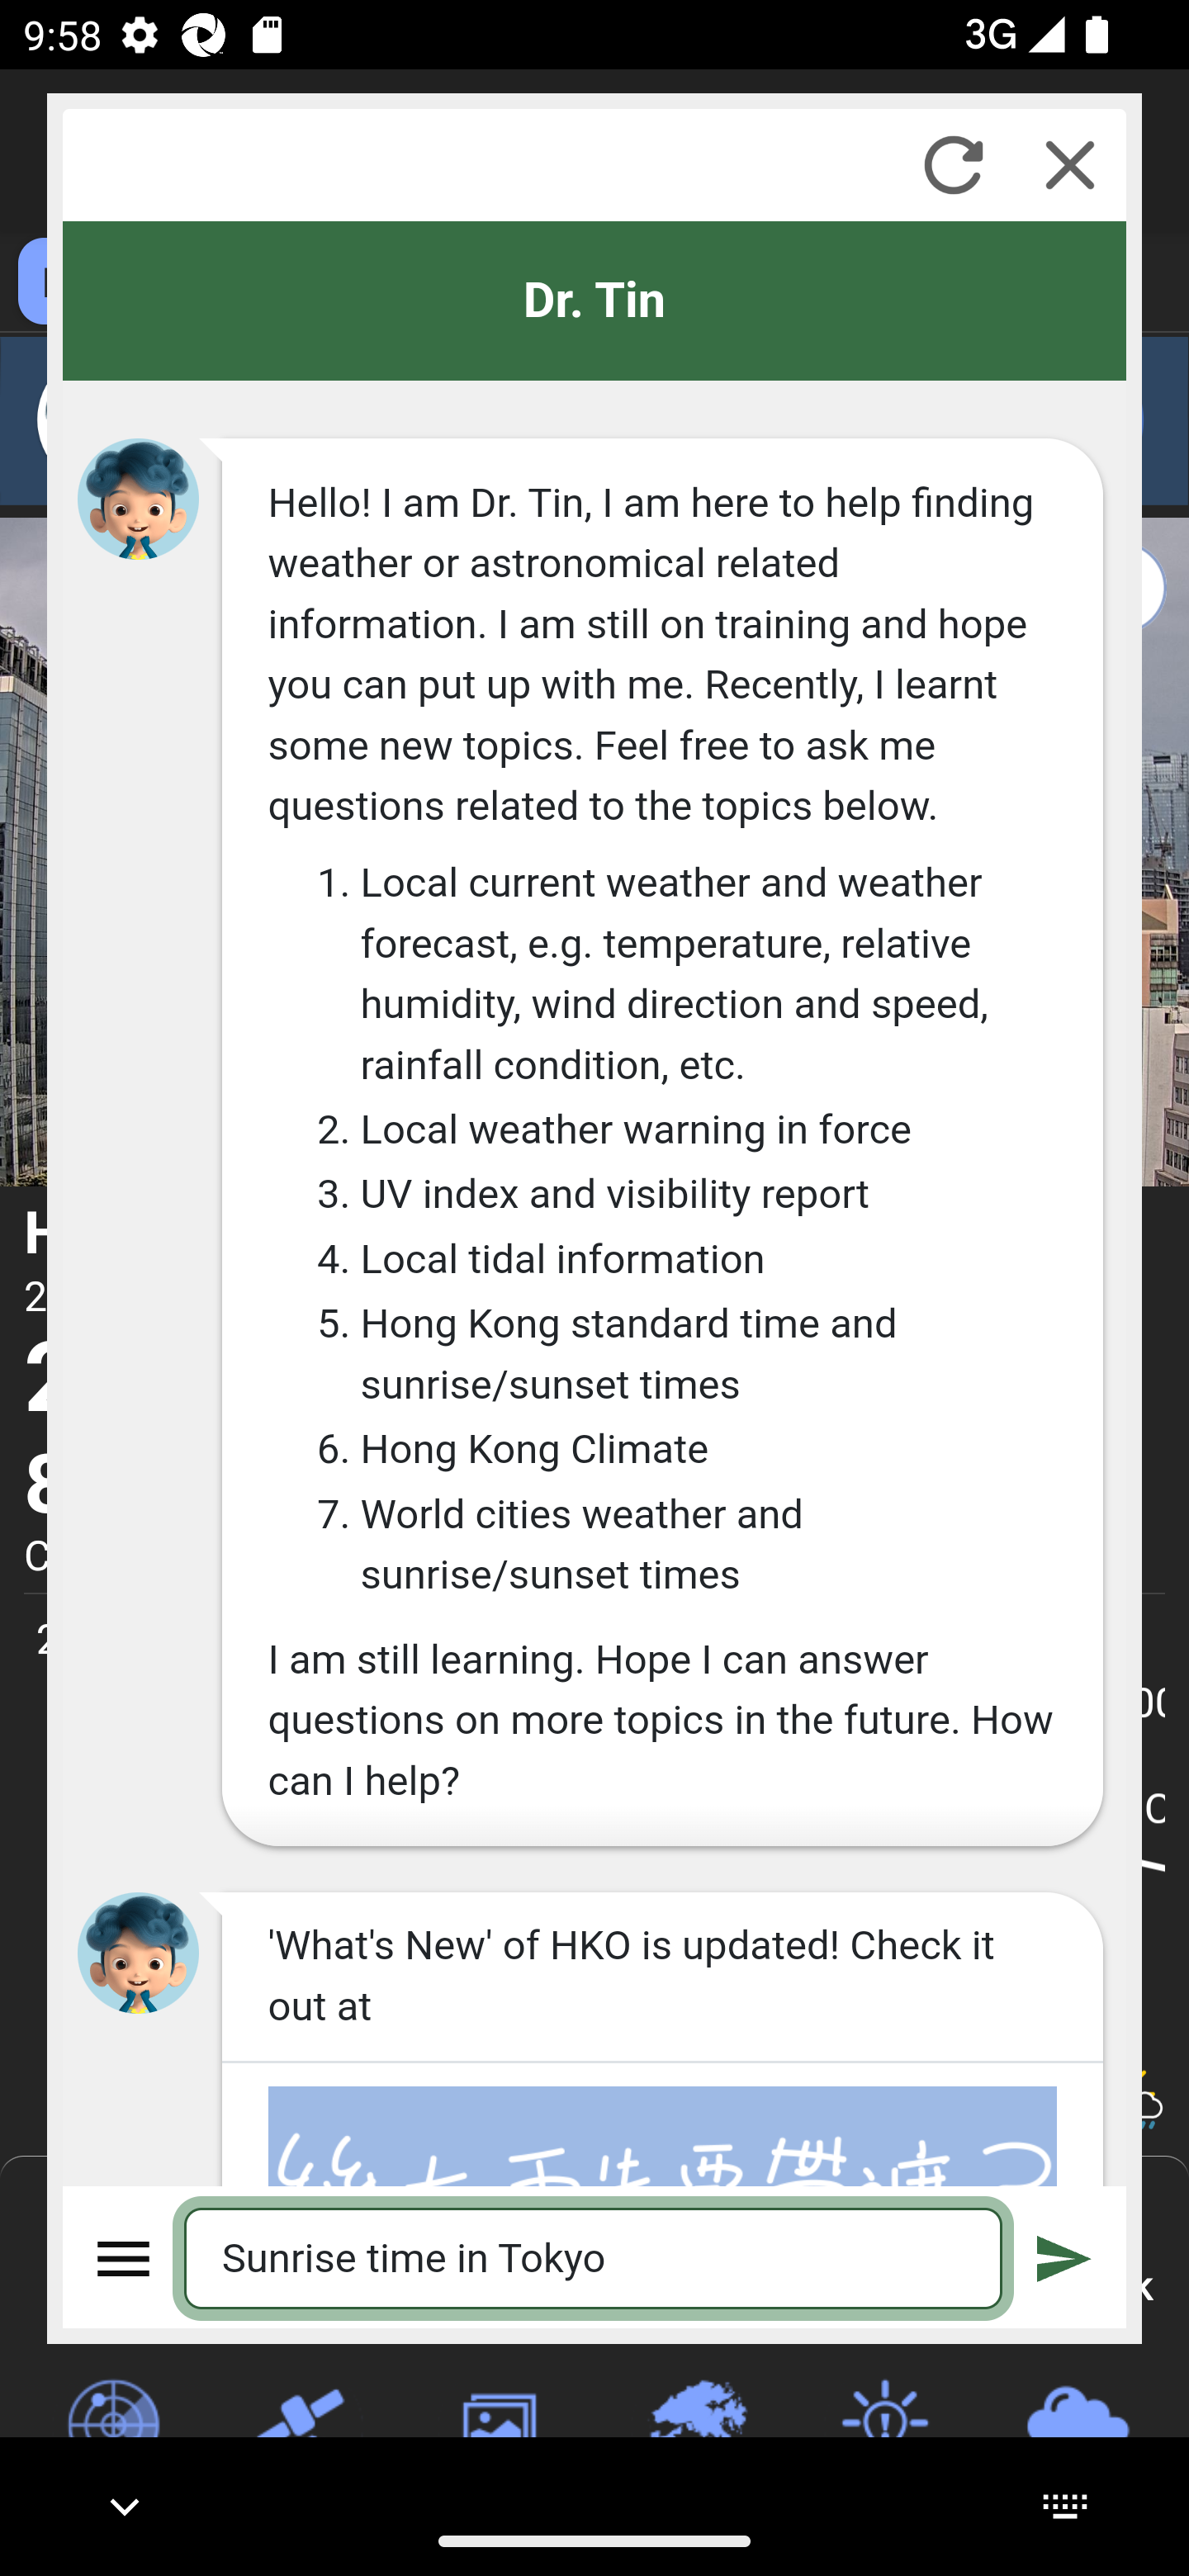  Describe the element at coordinates (125, 2257) in the screenshot. I see `Menu` at that location.